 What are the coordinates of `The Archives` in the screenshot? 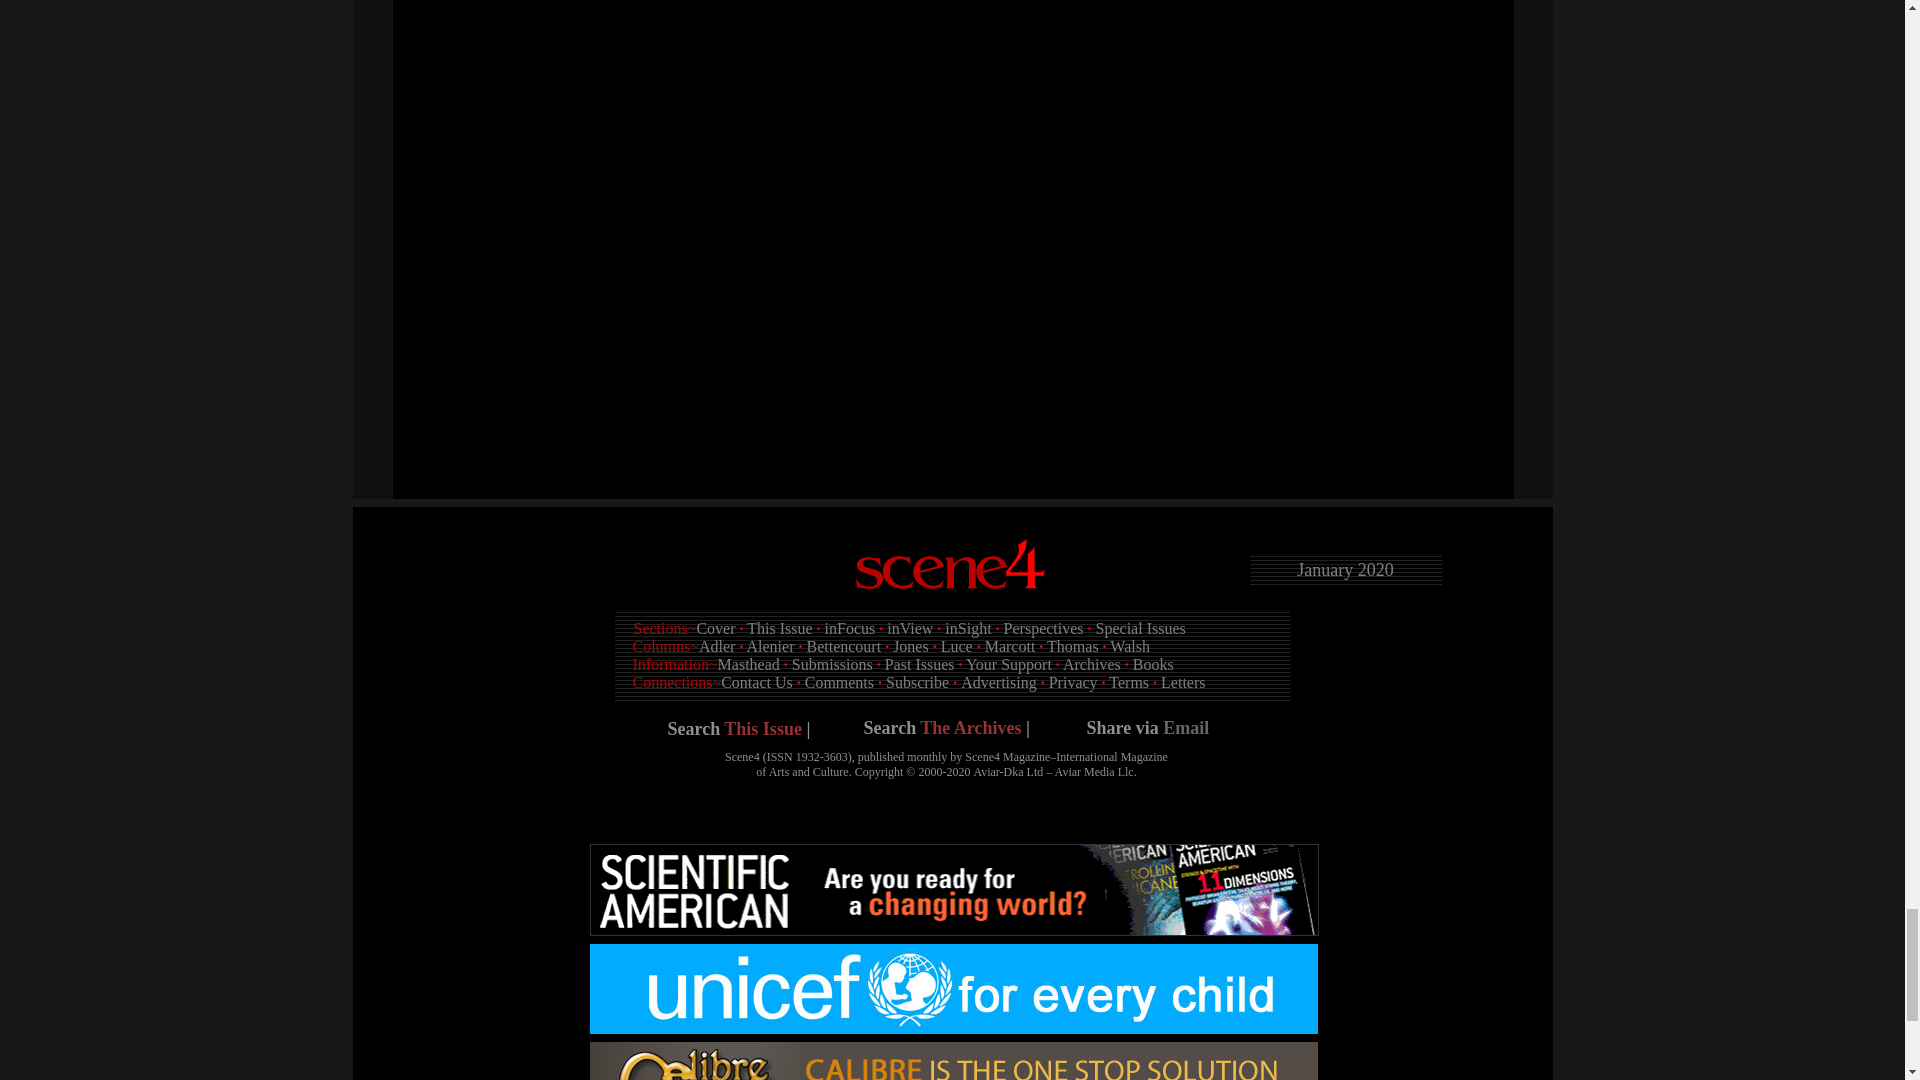 It's located at (970, 728).